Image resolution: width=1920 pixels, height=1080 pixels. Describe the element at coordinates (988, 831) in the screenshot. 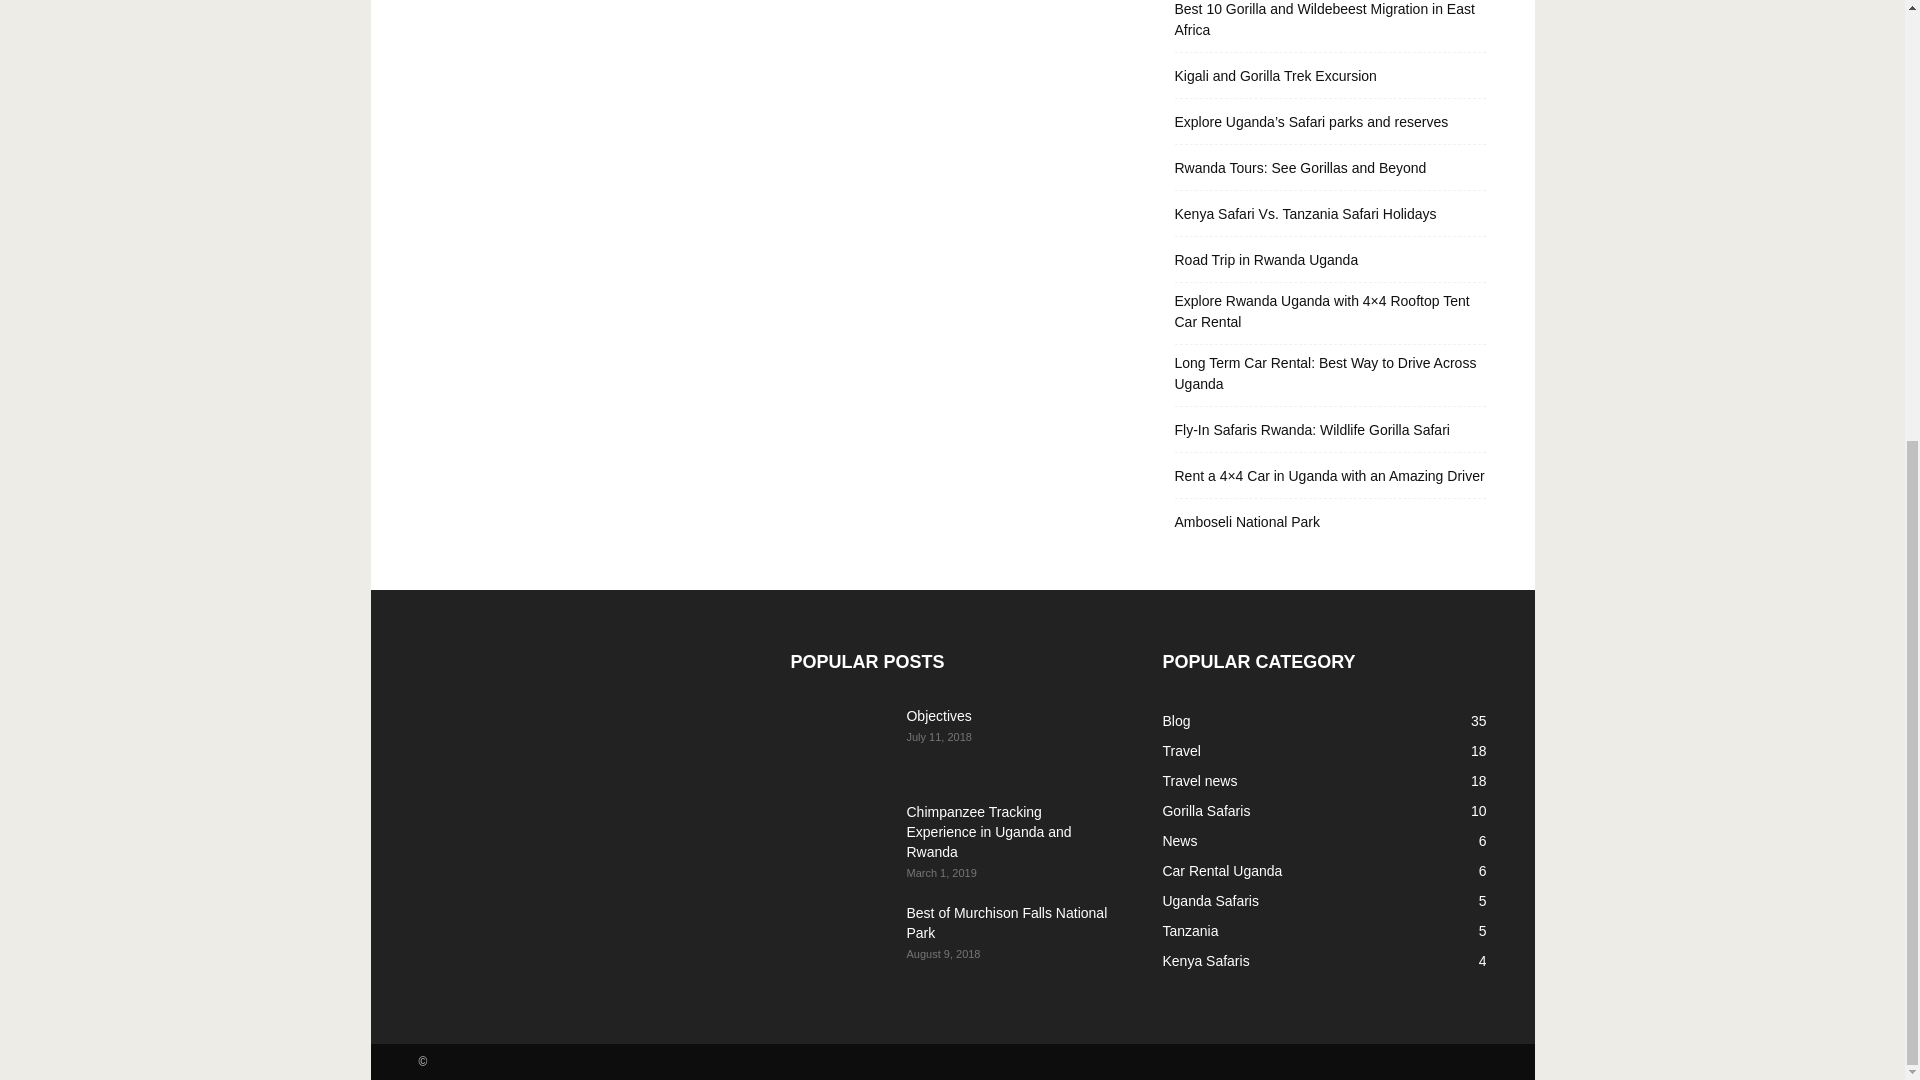

I see `Chimpanzee Tracking Experience in Uganda and Rwanda` at that location.